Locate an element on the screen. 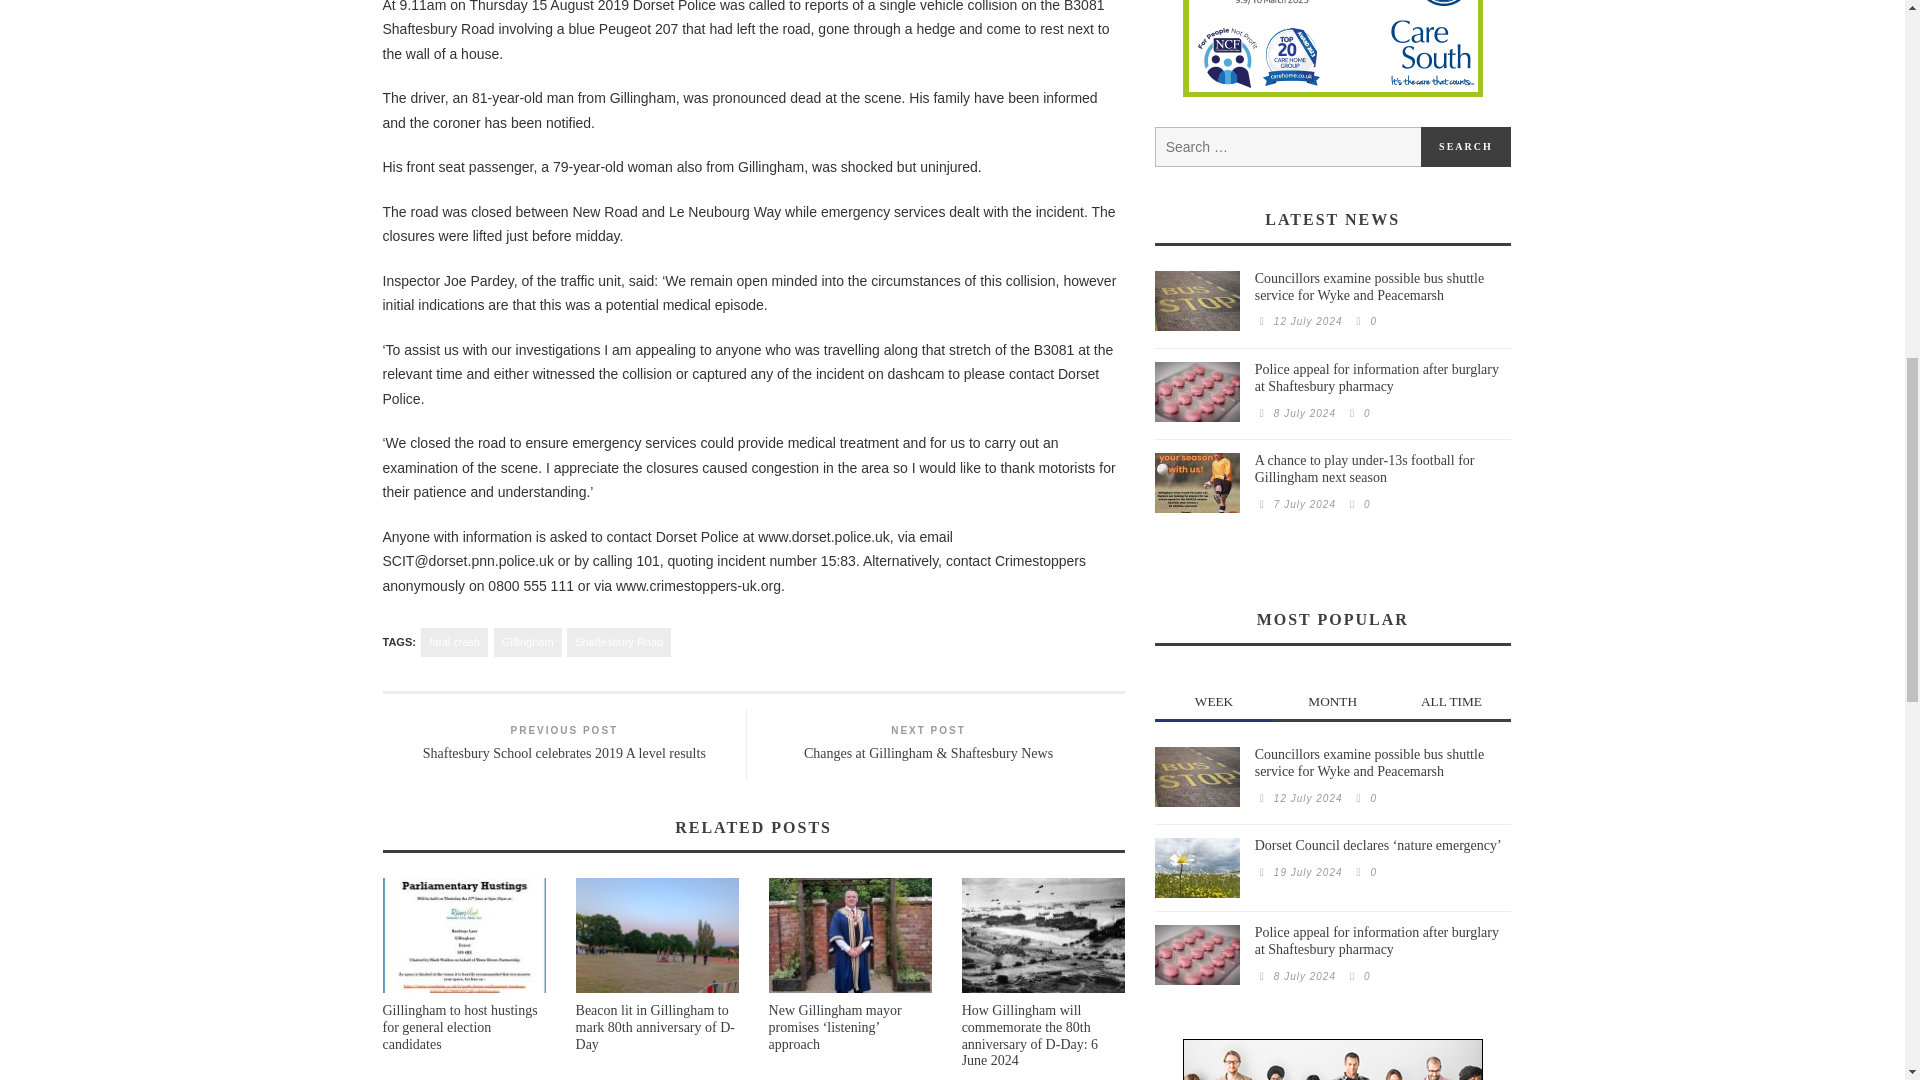 Image resolution: width=1920 pixels, height=1080 pixels. Search is located at coordinates (1466, 147).